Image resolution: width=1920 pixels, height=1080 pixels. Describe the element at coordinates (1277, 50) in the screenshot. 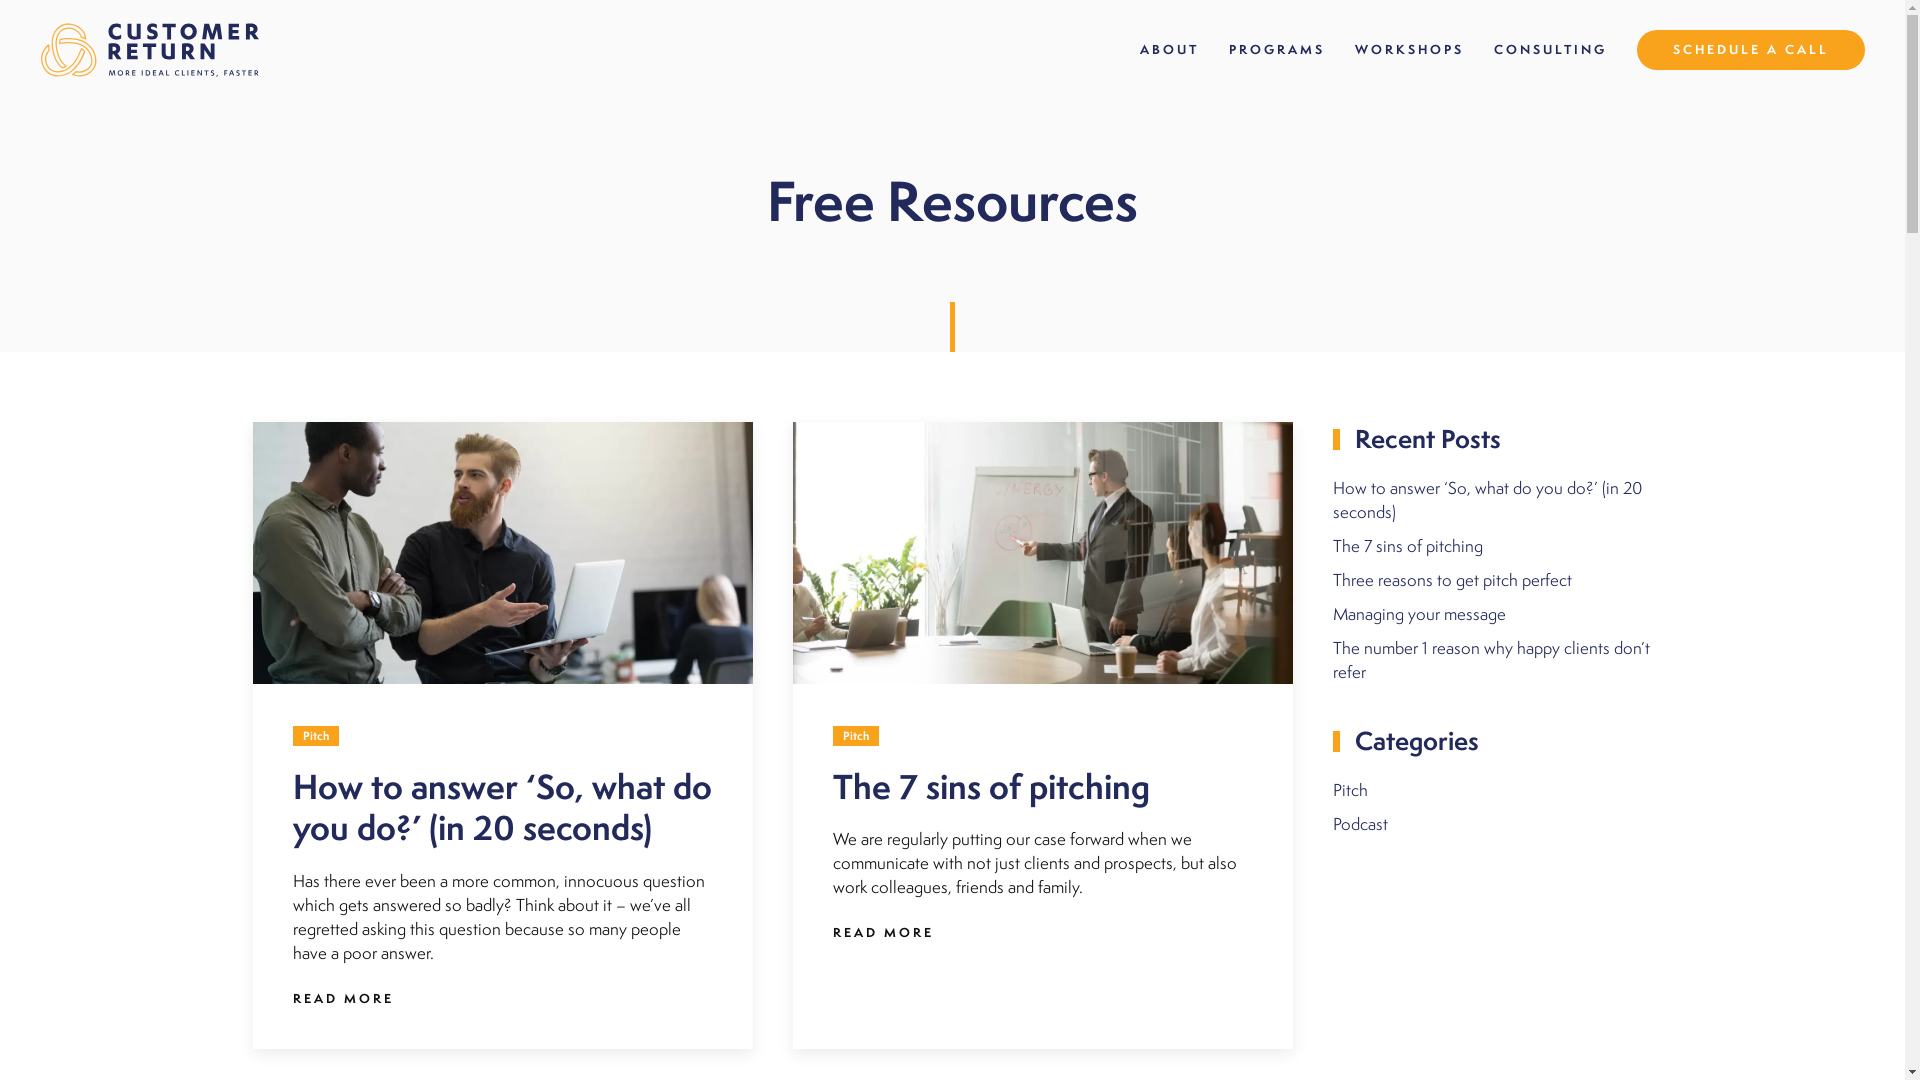

I see `PROGRAMS` at that location.